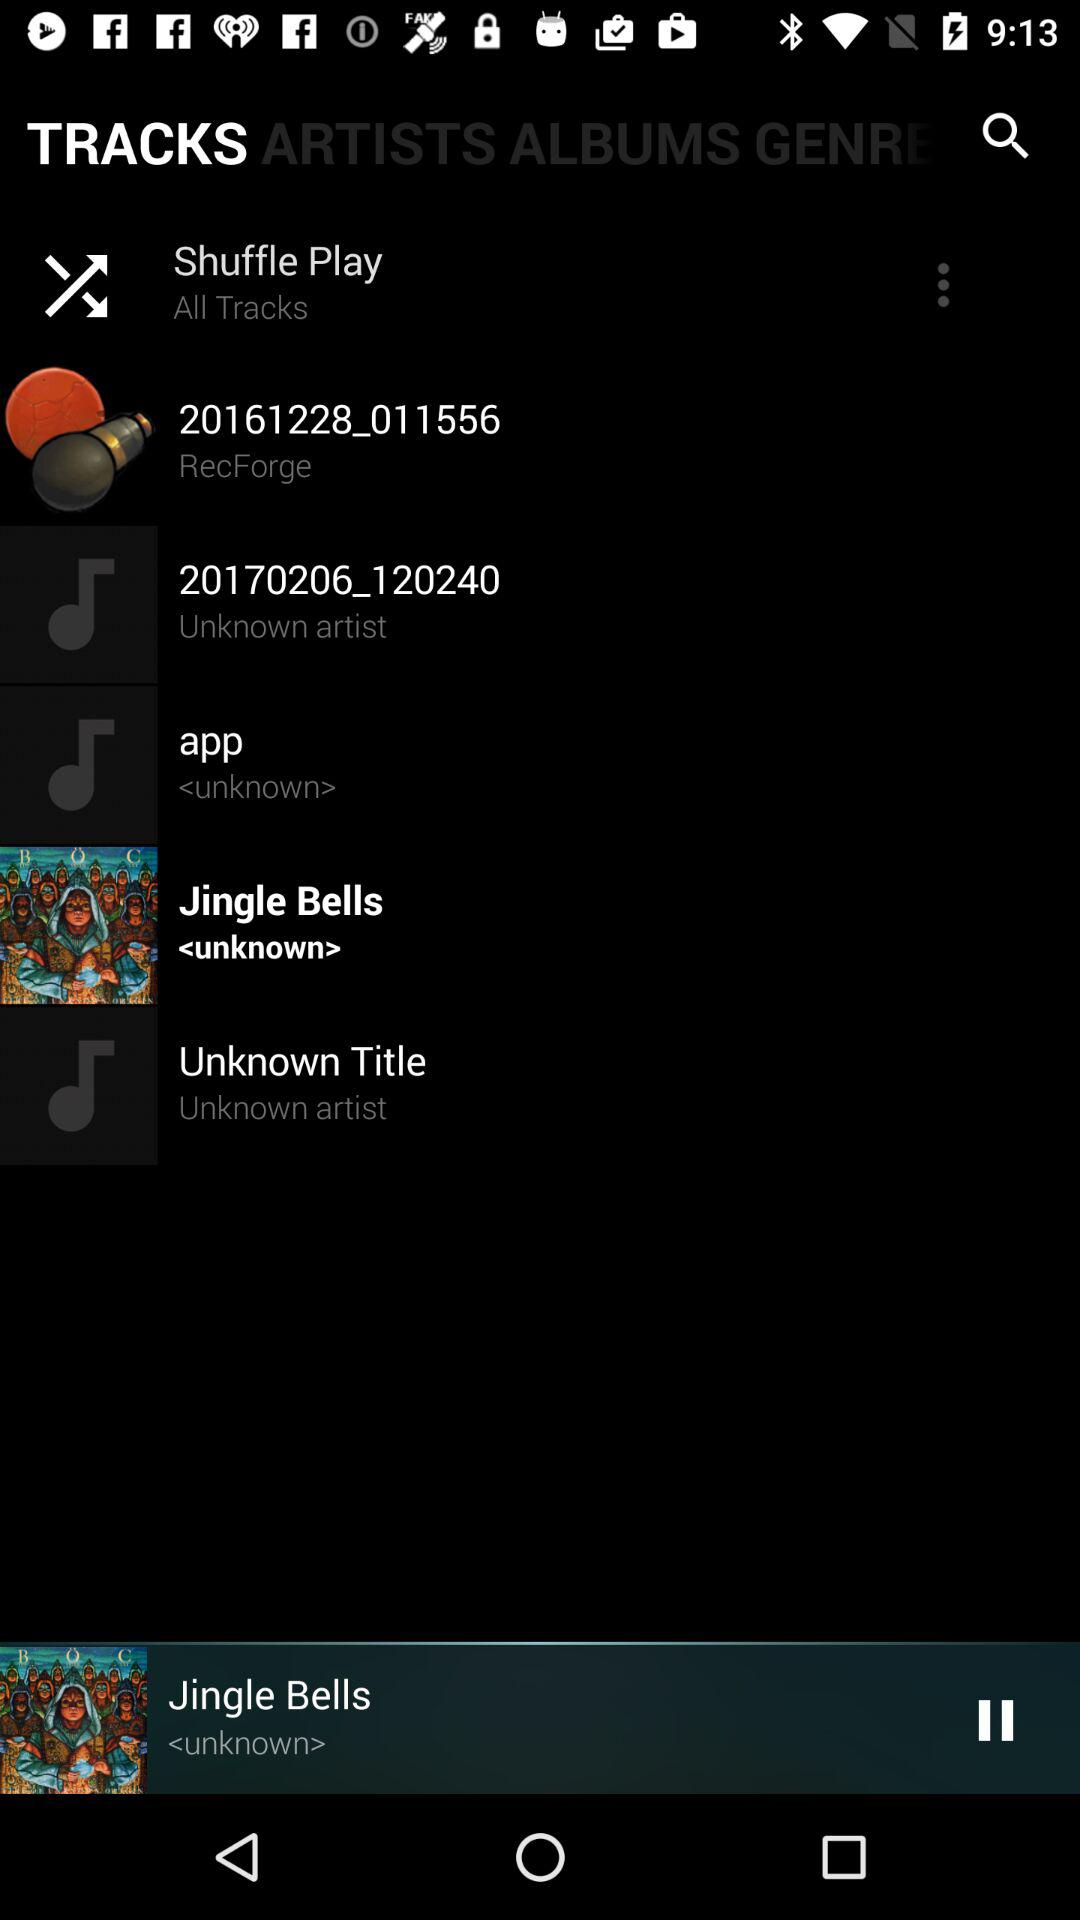  What do you see at coordinates (996, 1720) in the screenshot?
I see `pause the action` at bounding box center [996, 1720].